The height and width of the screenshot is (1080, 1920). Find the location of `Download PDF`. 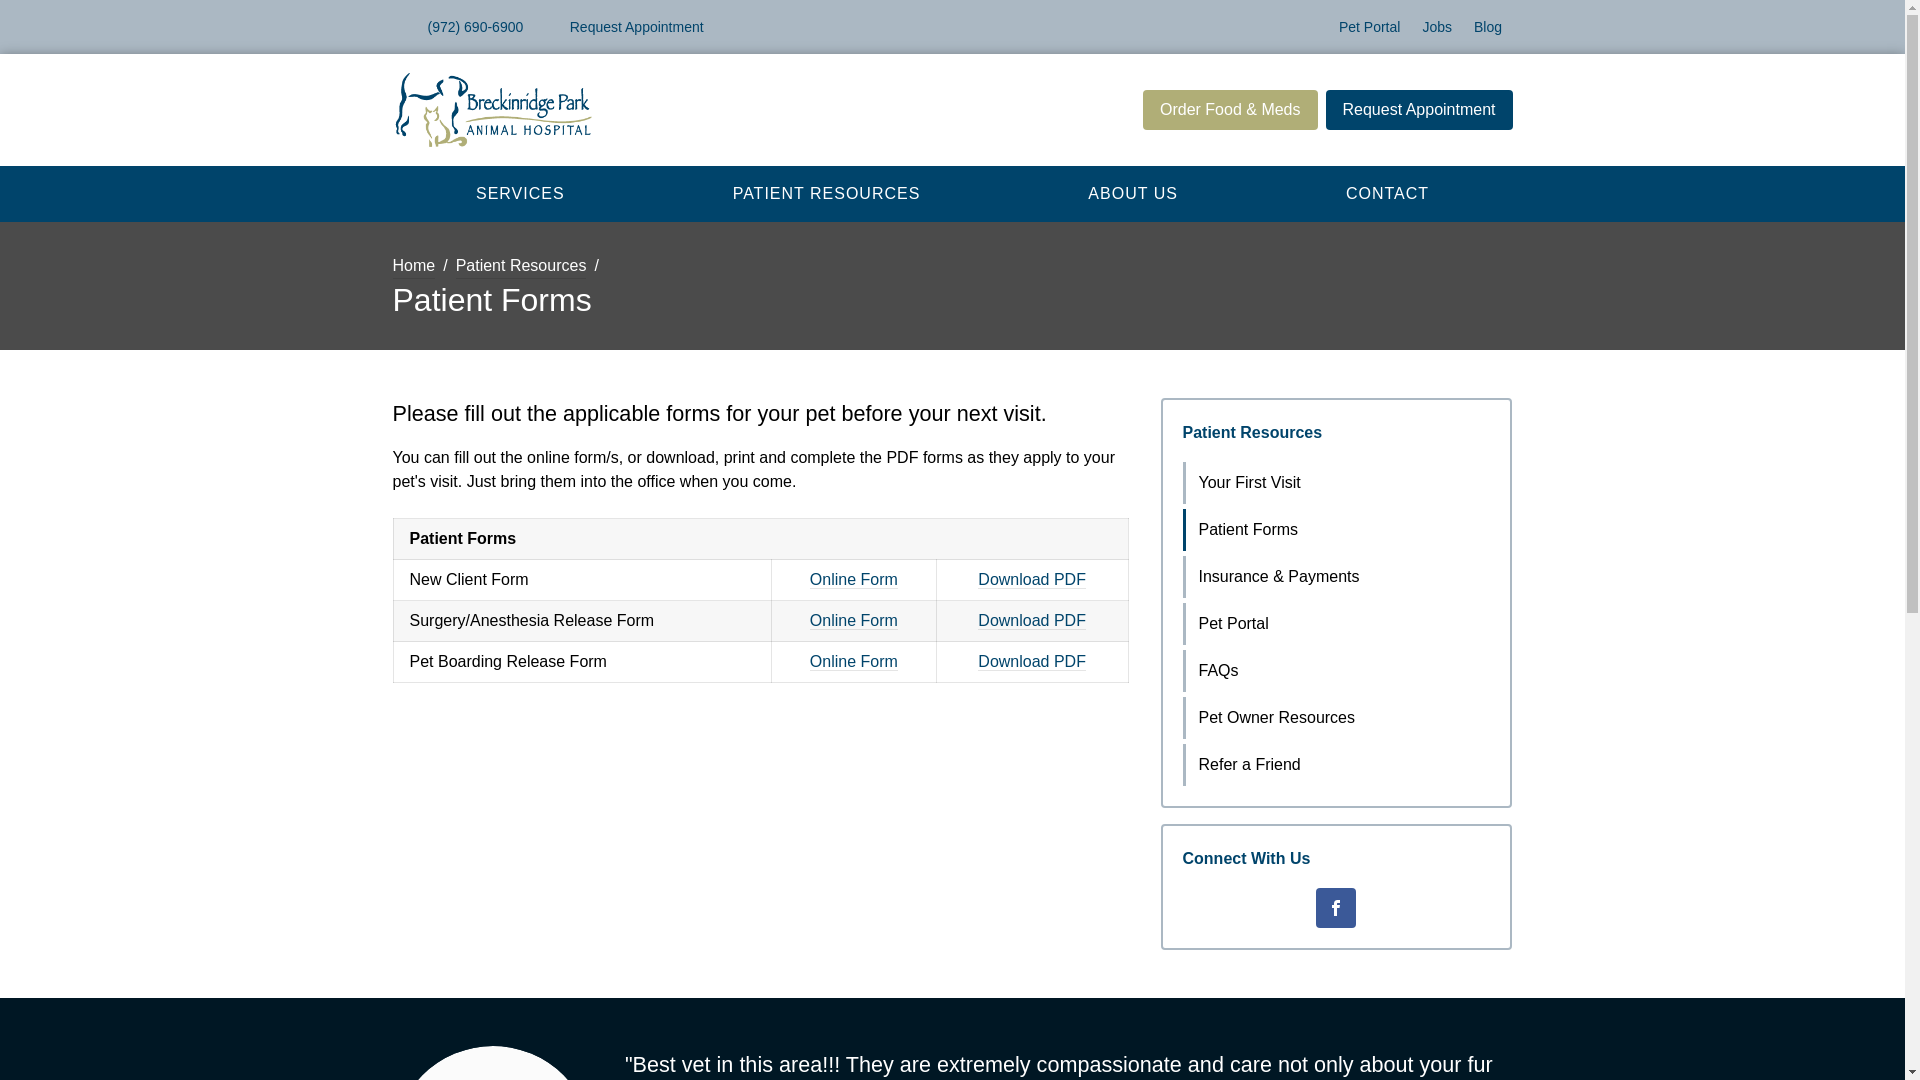

Download PDF is located at coordinates (1032, 580).